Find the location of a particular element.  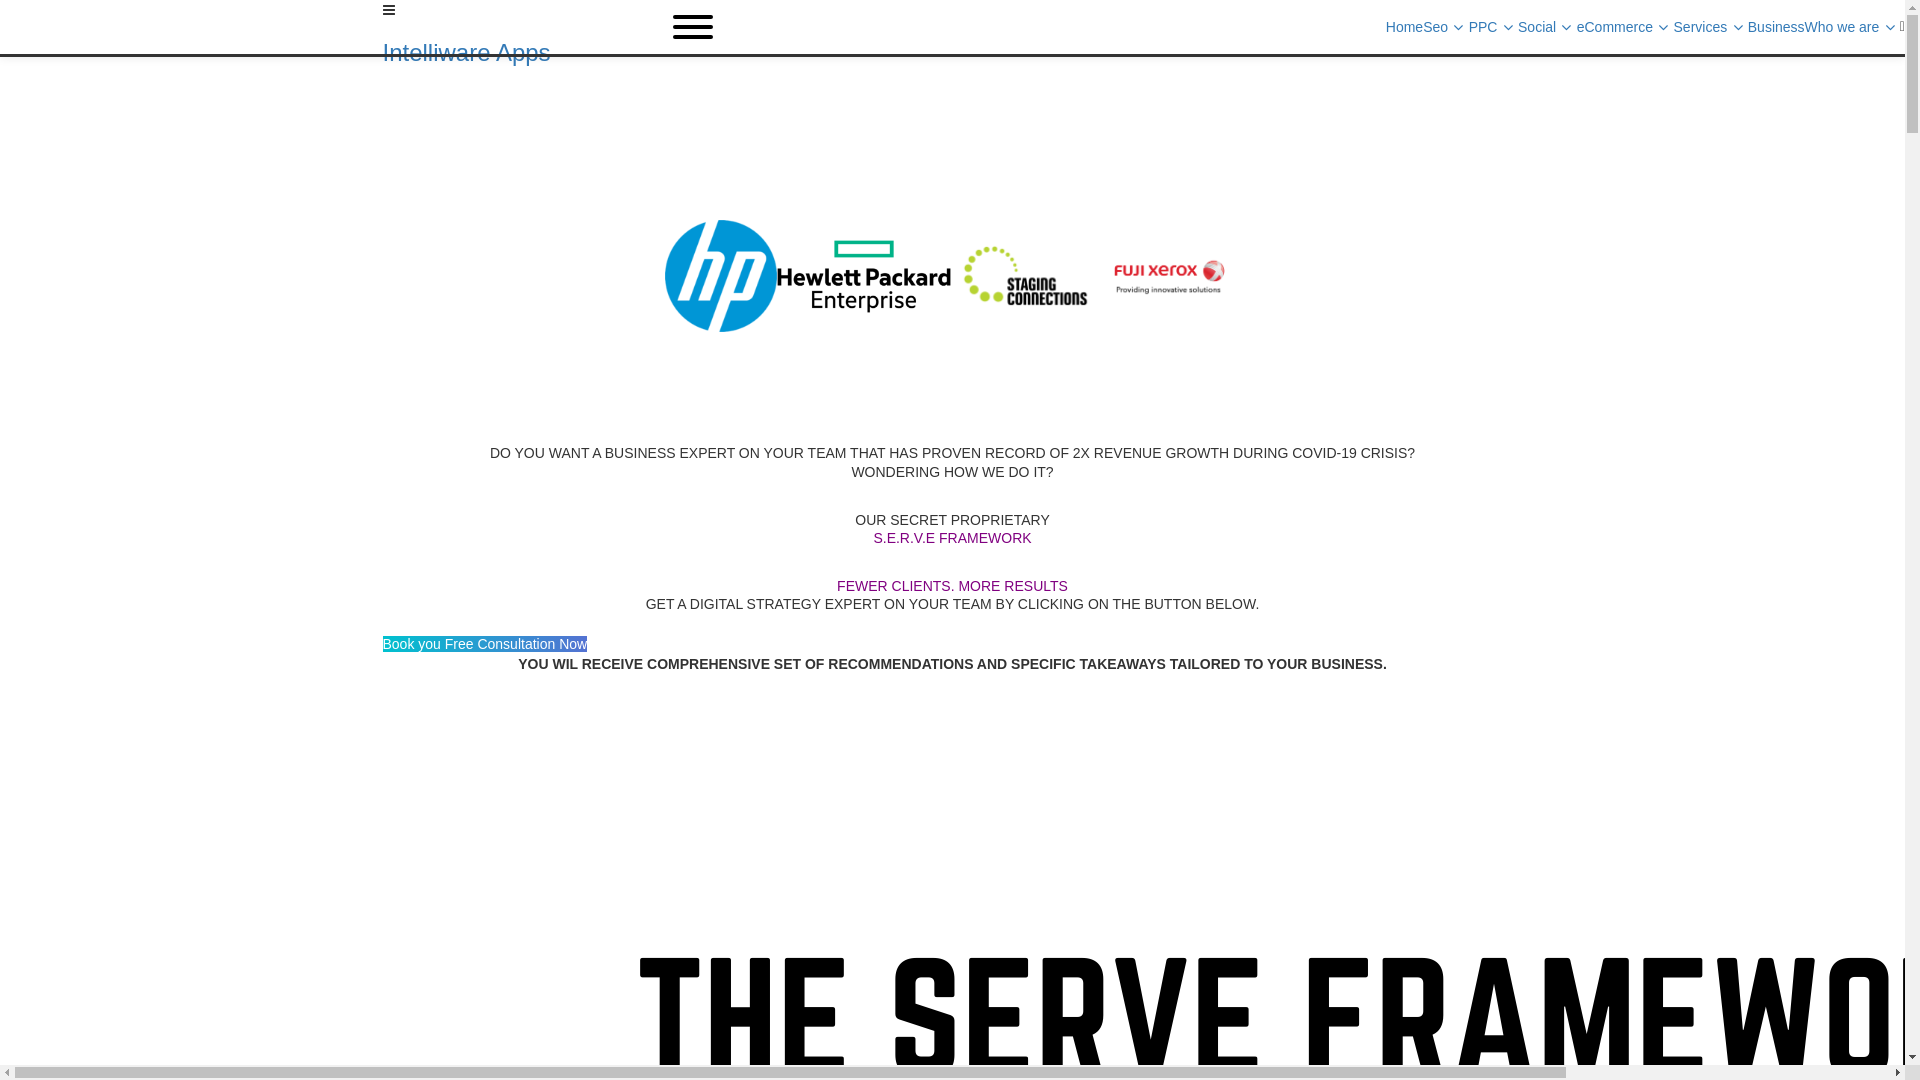

Intelliware Apps is located at coordinates (952, 53).